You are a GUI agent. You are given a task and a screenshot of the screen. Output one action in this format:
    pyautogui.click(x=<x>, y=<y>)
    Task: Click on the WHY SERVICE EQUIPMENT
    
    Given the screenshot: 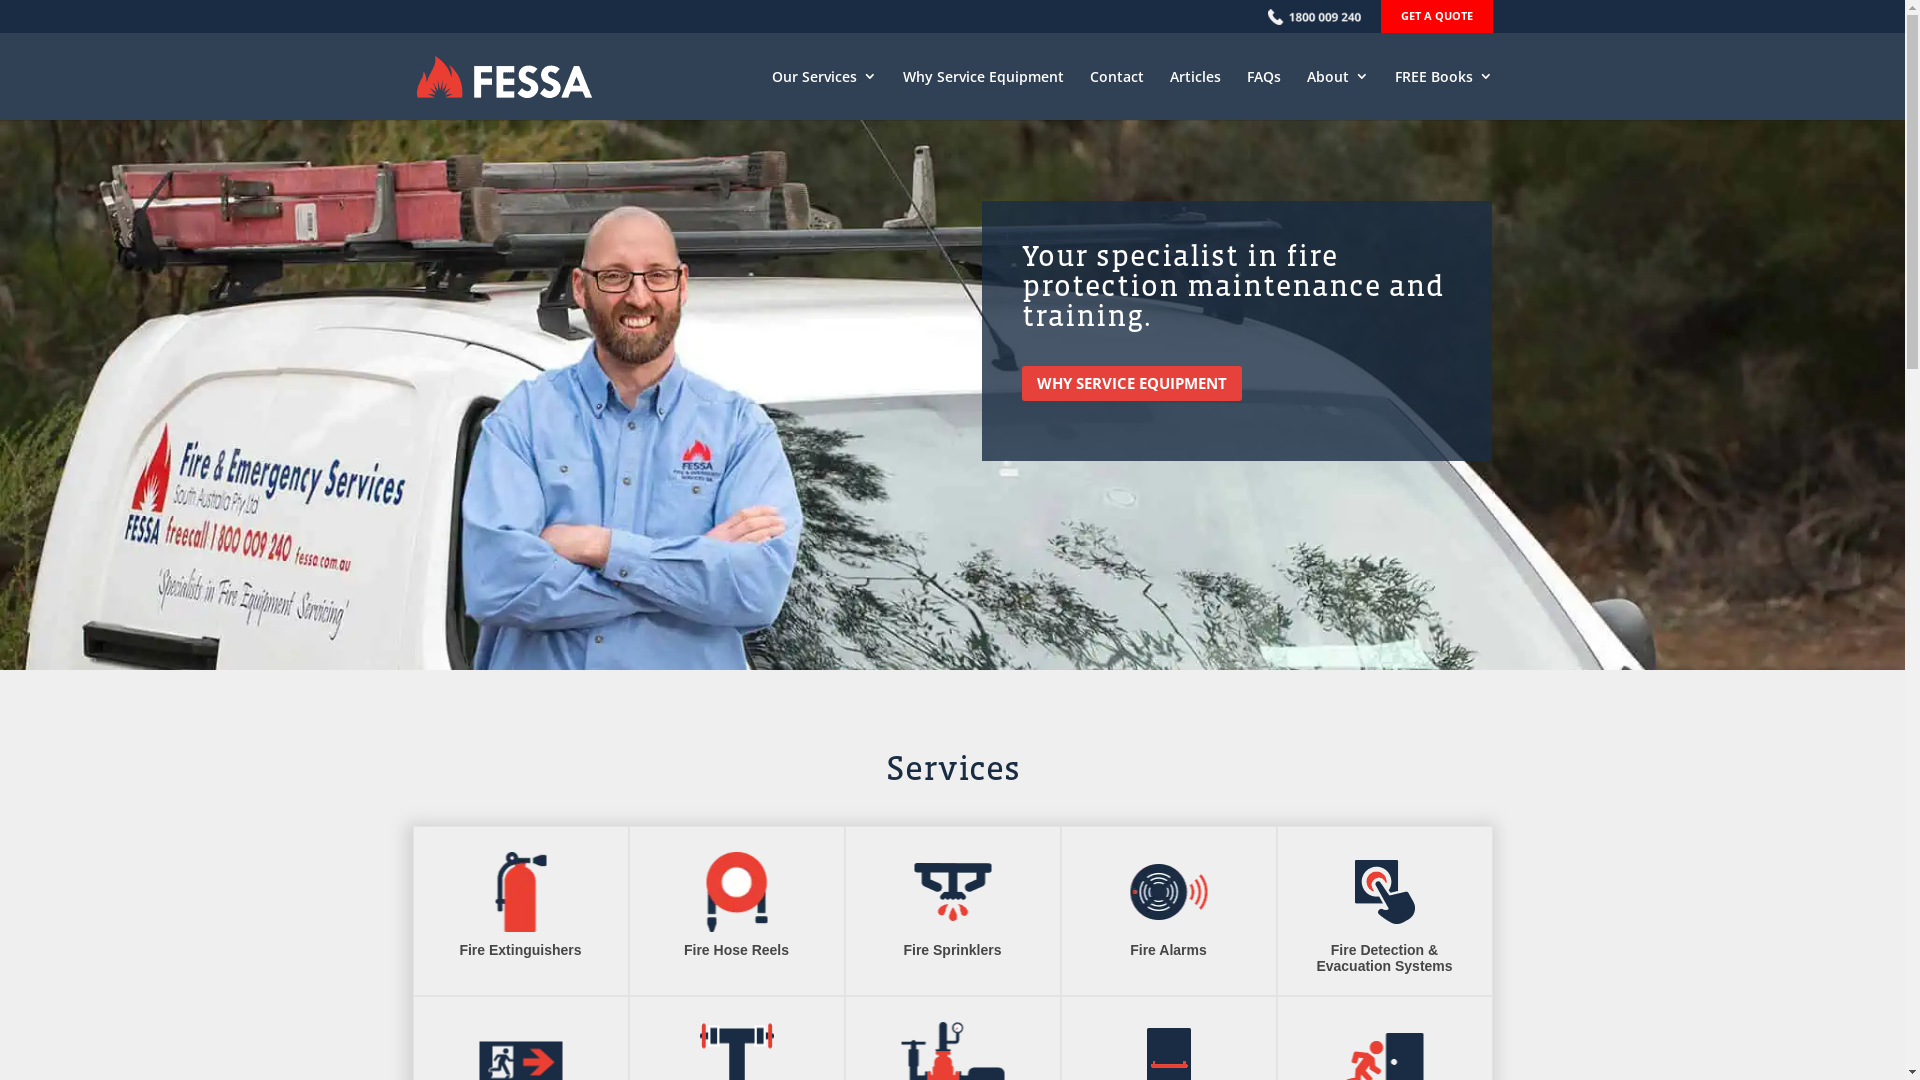 What is the action you would take?
    pyautogui.click(x=1132, y=384)
    